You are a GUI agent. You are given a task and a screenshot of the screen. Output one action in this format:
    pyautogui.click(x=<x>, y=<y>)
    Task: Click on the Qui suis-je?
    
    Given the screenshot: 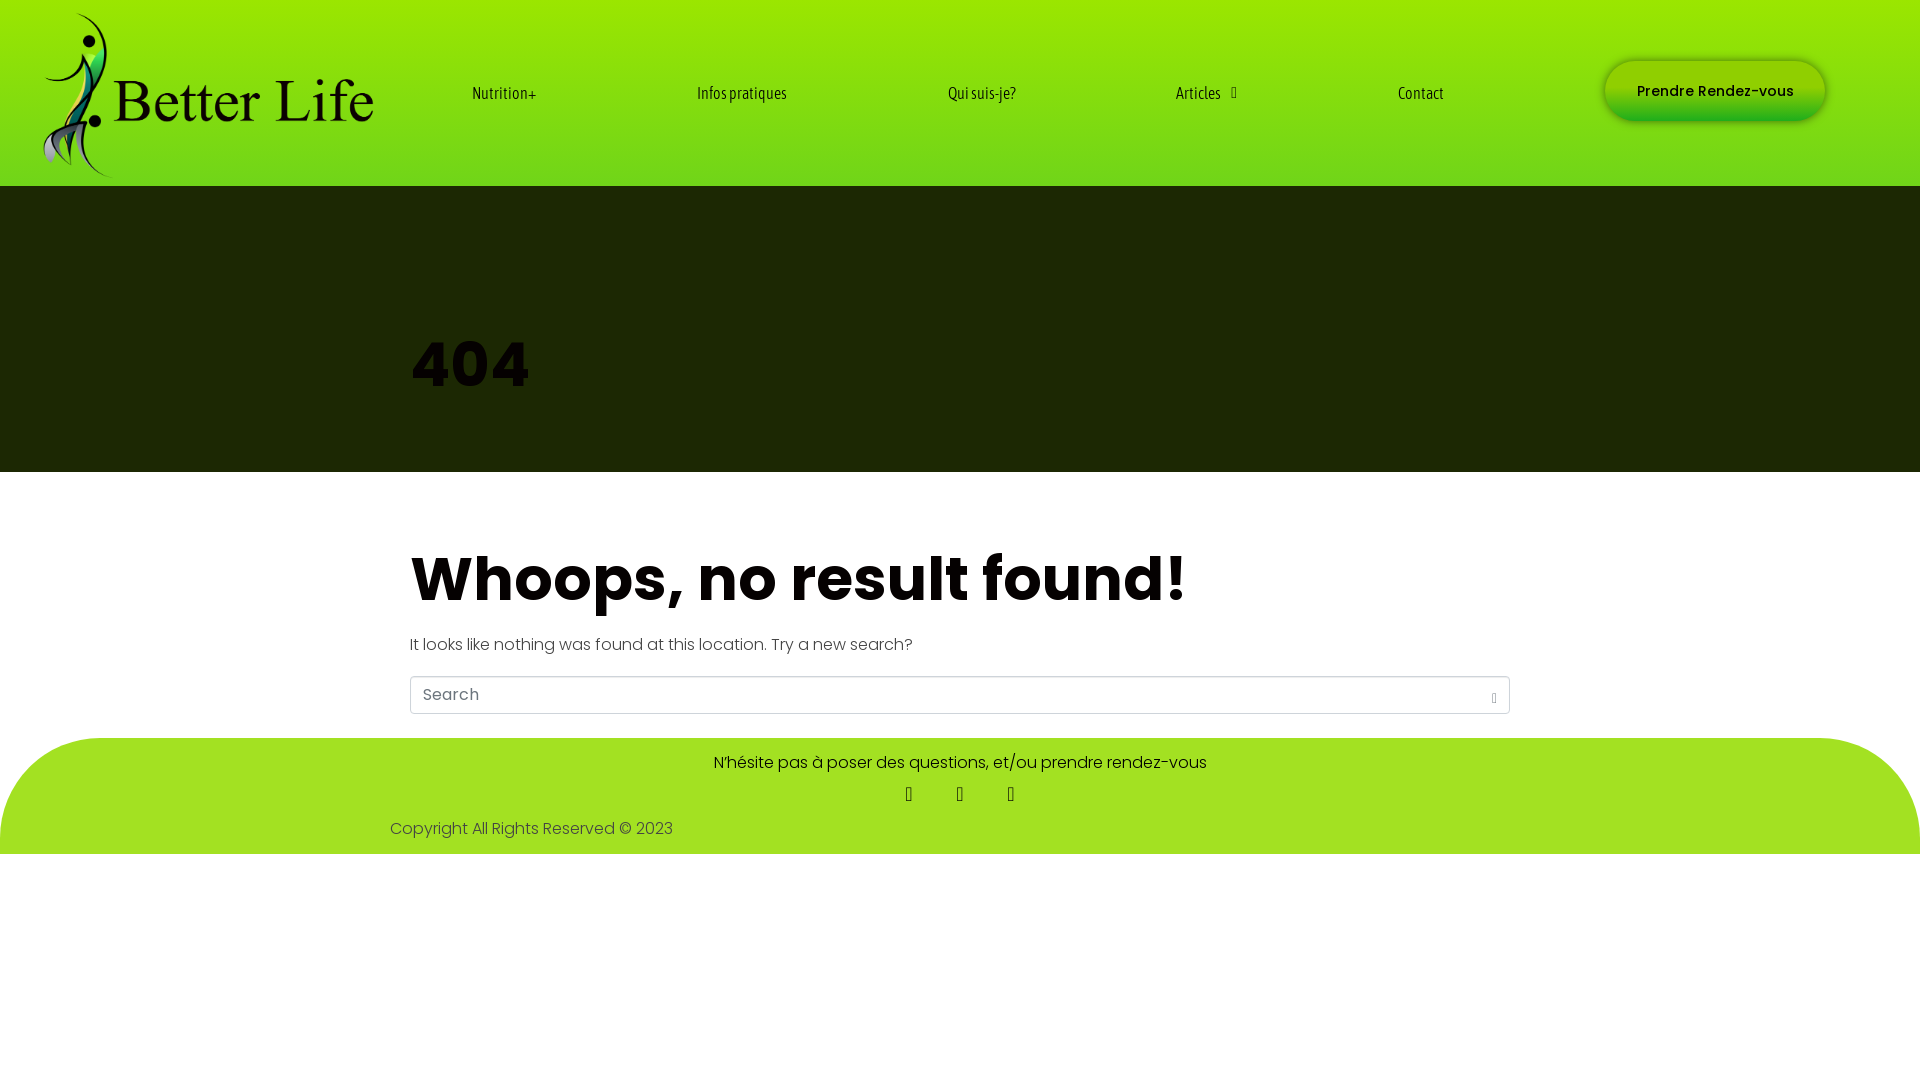 What is the action you would take?
    pyautogui.click(x=982, y=93)
    